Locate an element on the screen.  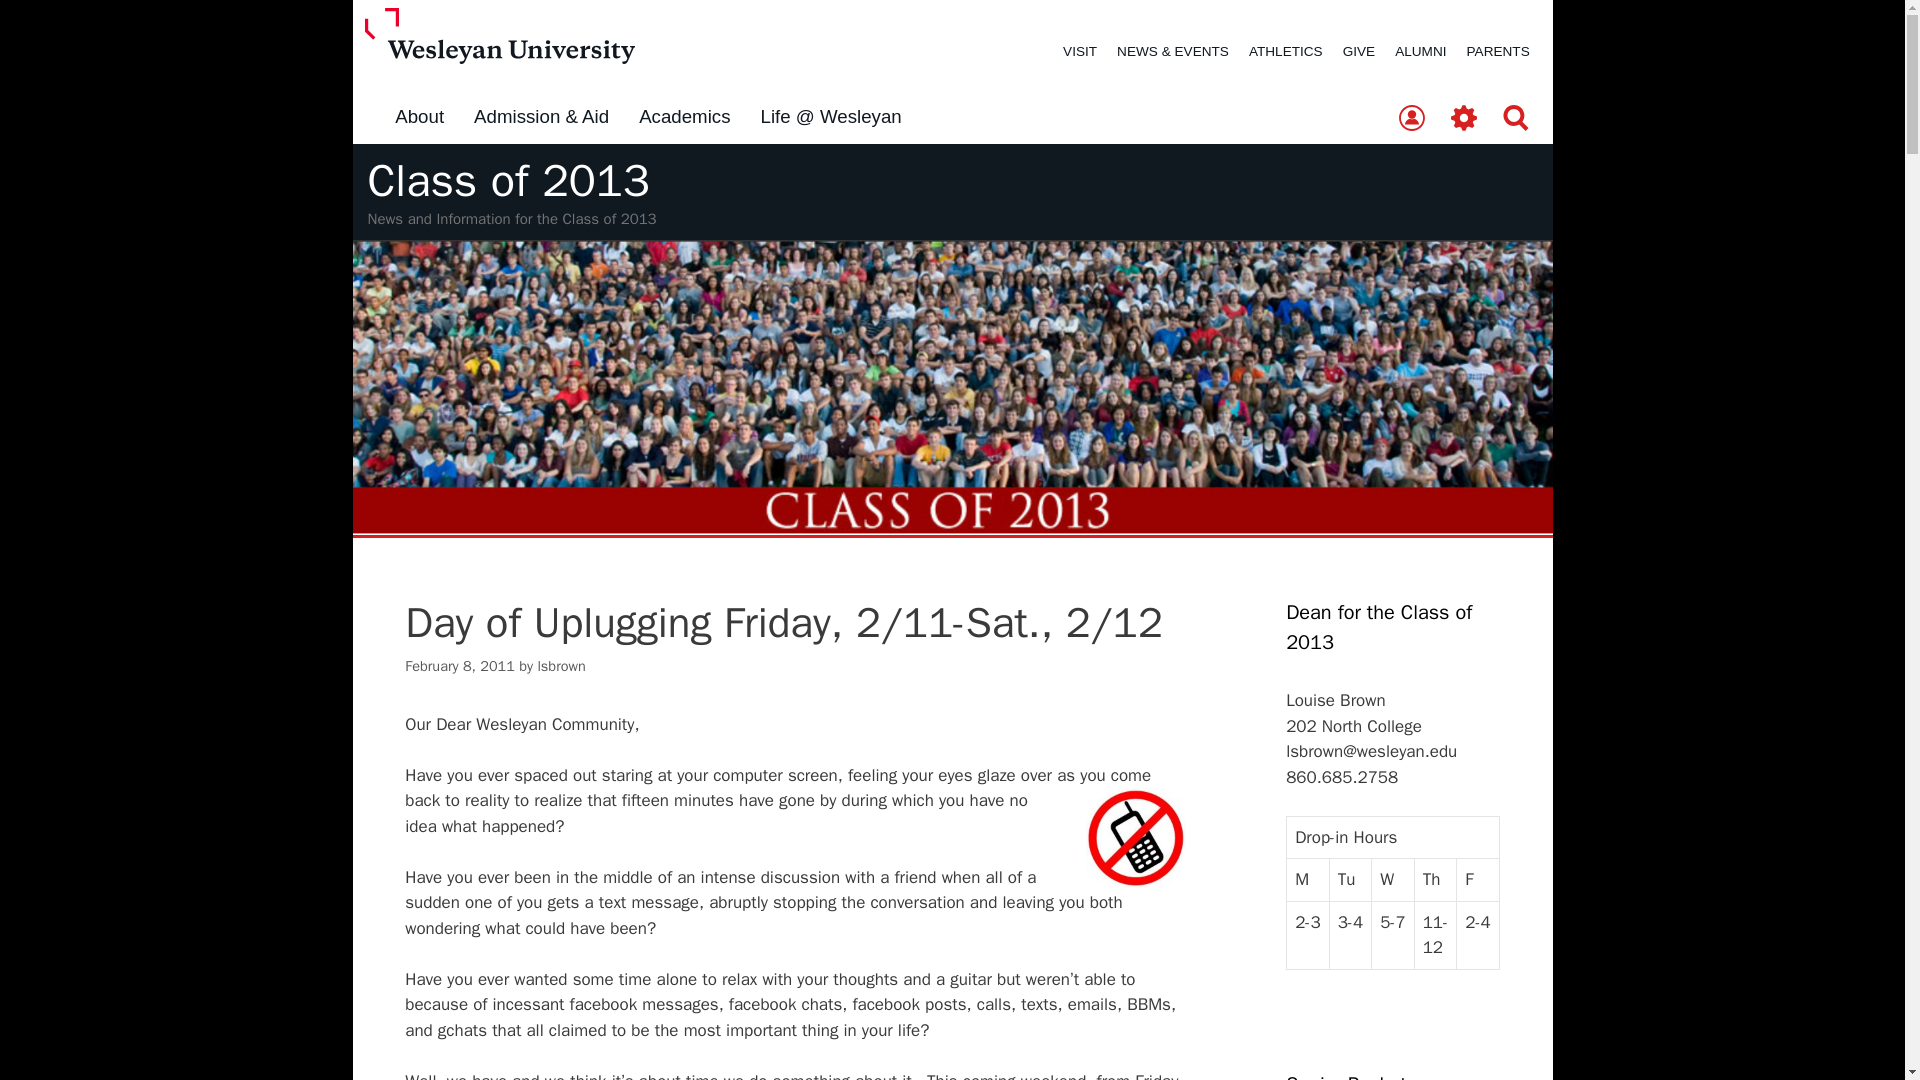
GIVE is located at coordinates (1358, 51).